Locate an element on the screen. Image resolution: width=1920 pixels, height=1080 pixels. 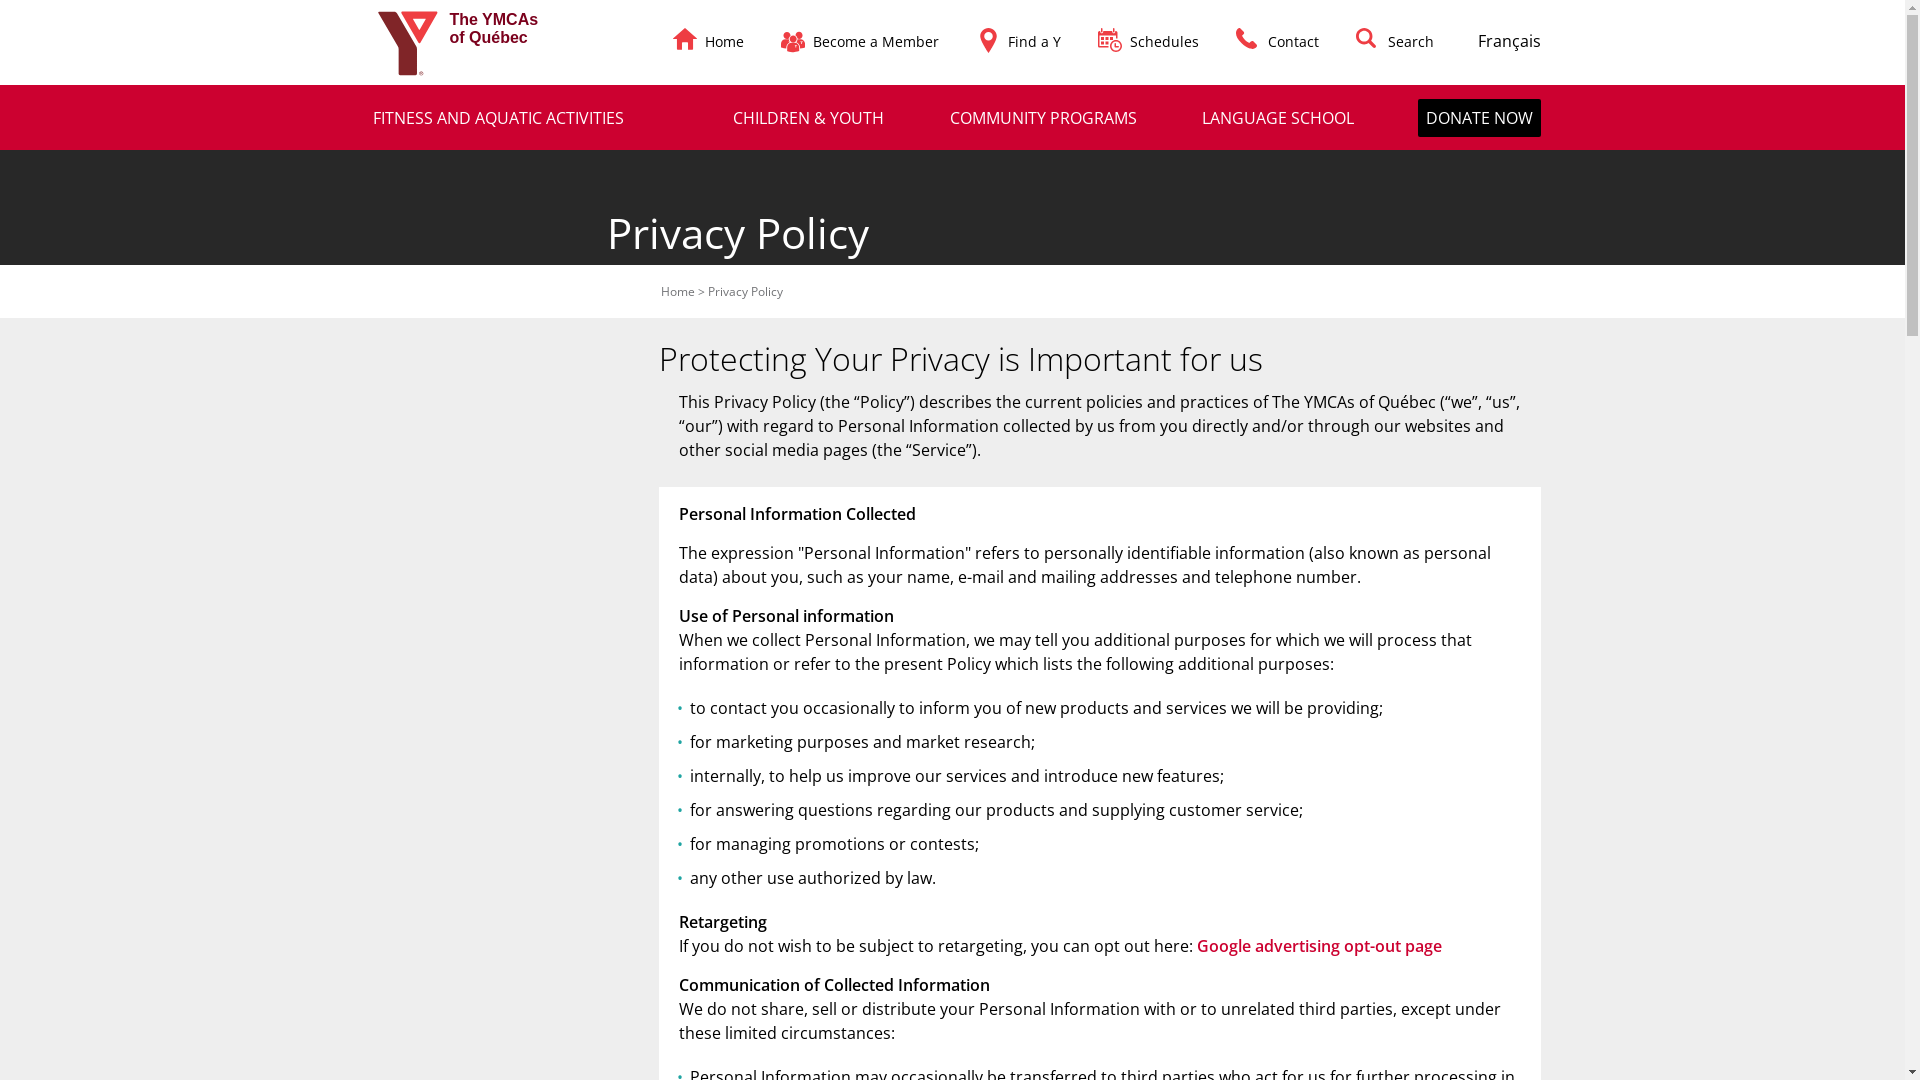
Find a Y is located at coordinates (1034, 42).